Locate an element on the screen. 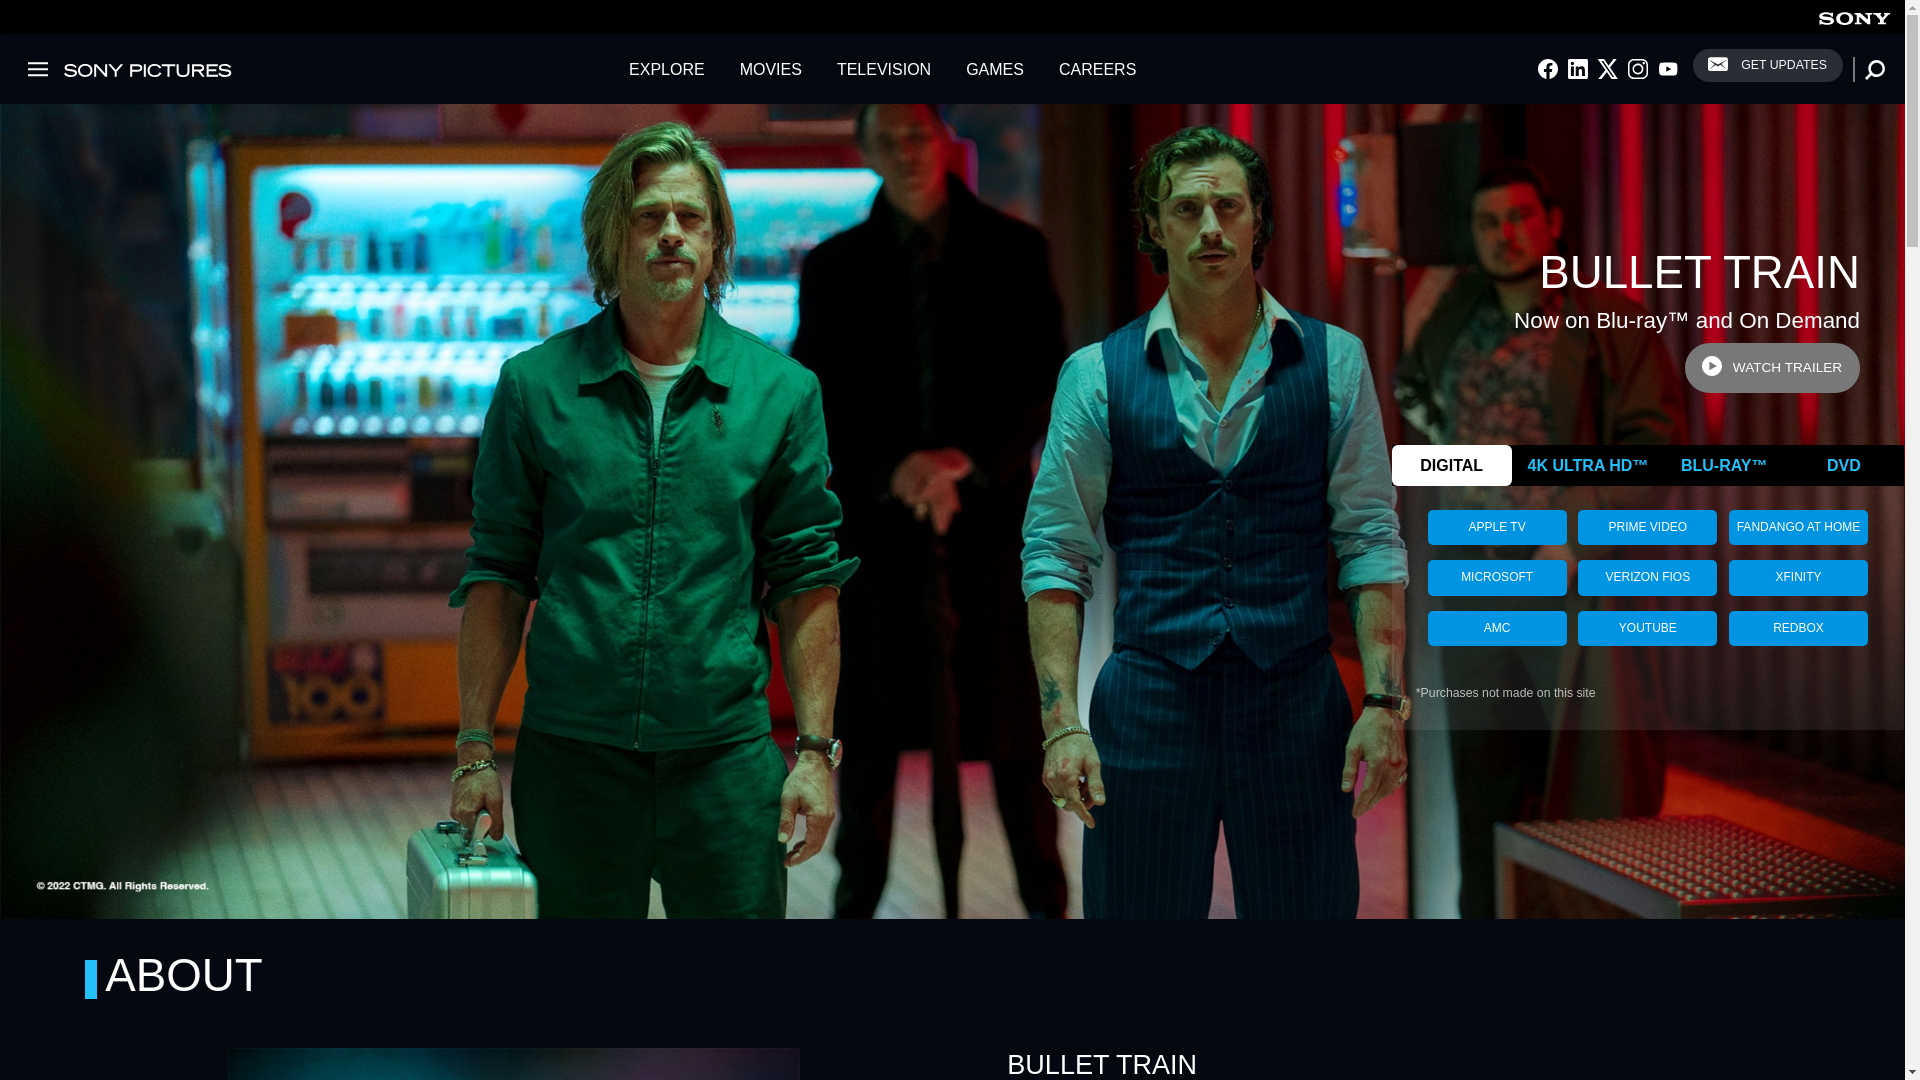 This screenshot has height=1080, width=1920. XFINITY is located at coordinates (1798, 578).